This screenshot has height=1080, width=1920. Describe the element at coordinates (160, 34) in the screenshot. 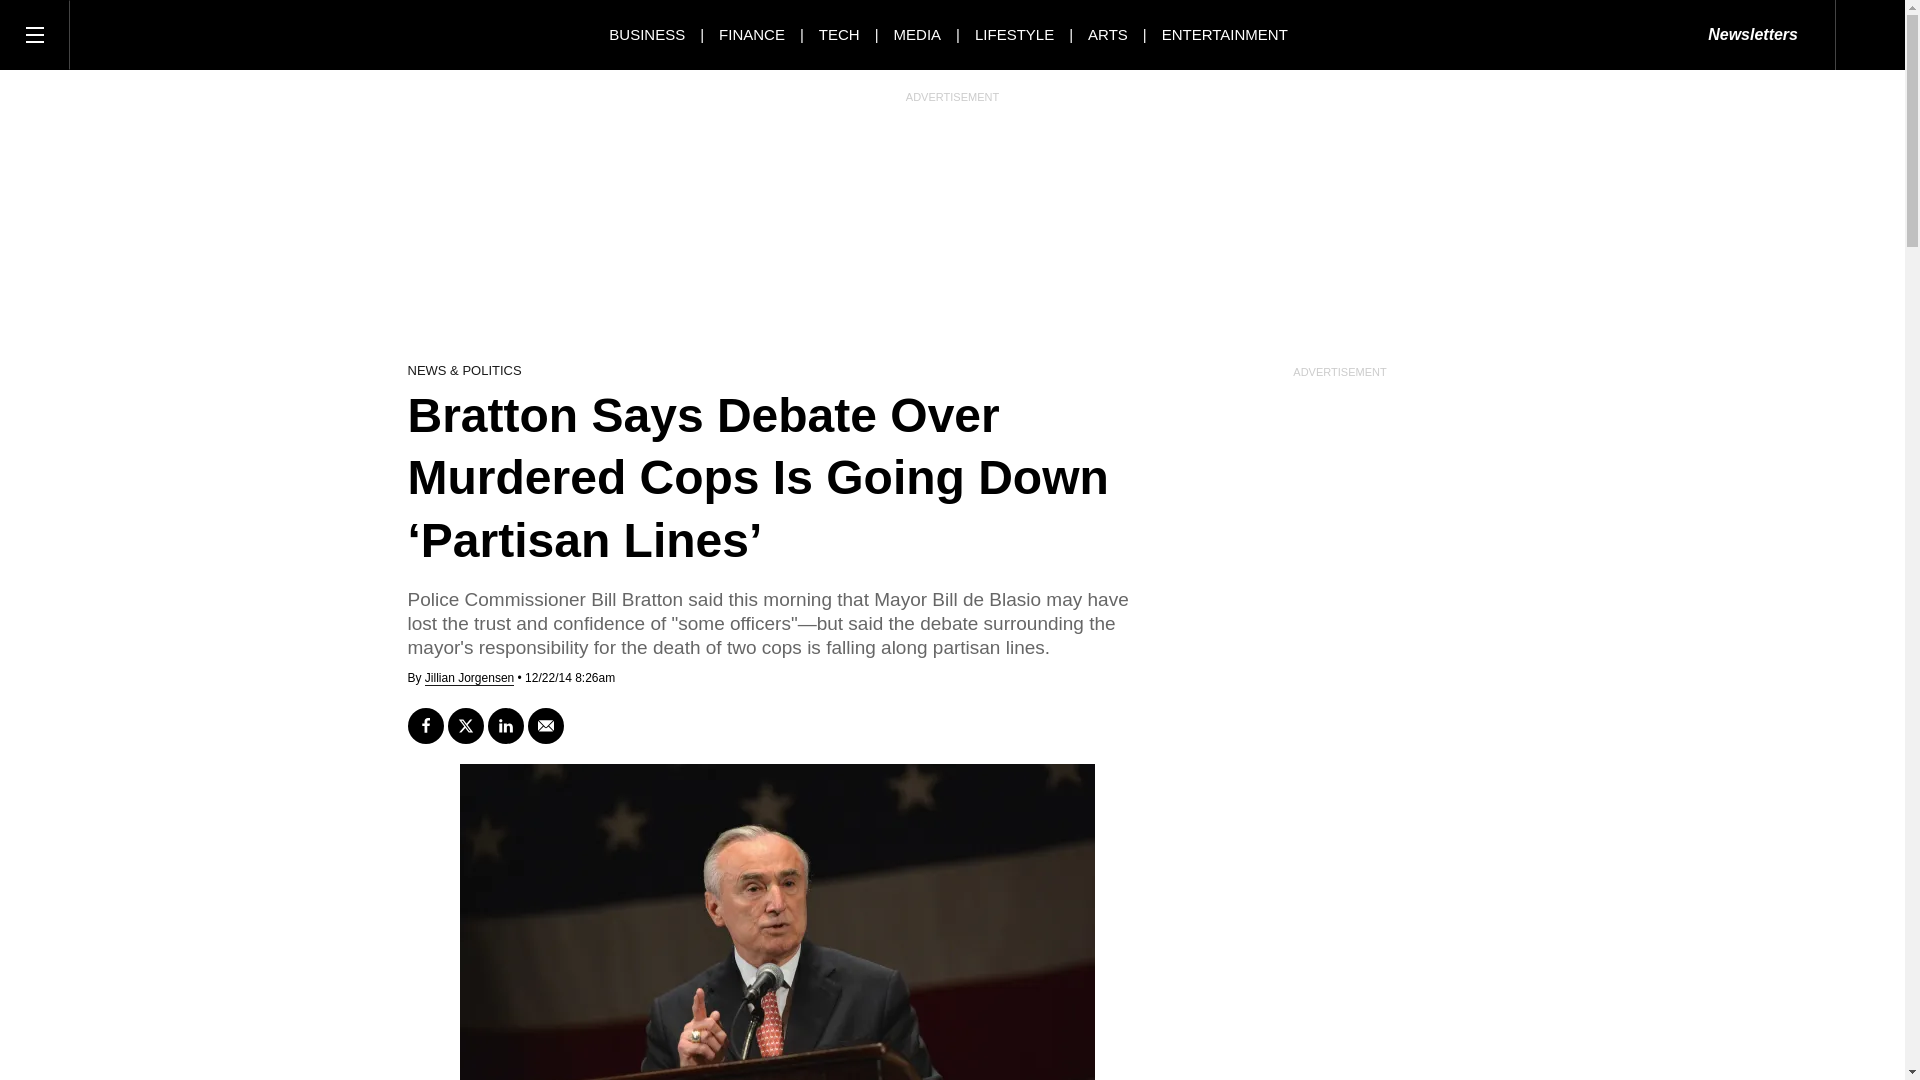

I see `Observer` at that location.